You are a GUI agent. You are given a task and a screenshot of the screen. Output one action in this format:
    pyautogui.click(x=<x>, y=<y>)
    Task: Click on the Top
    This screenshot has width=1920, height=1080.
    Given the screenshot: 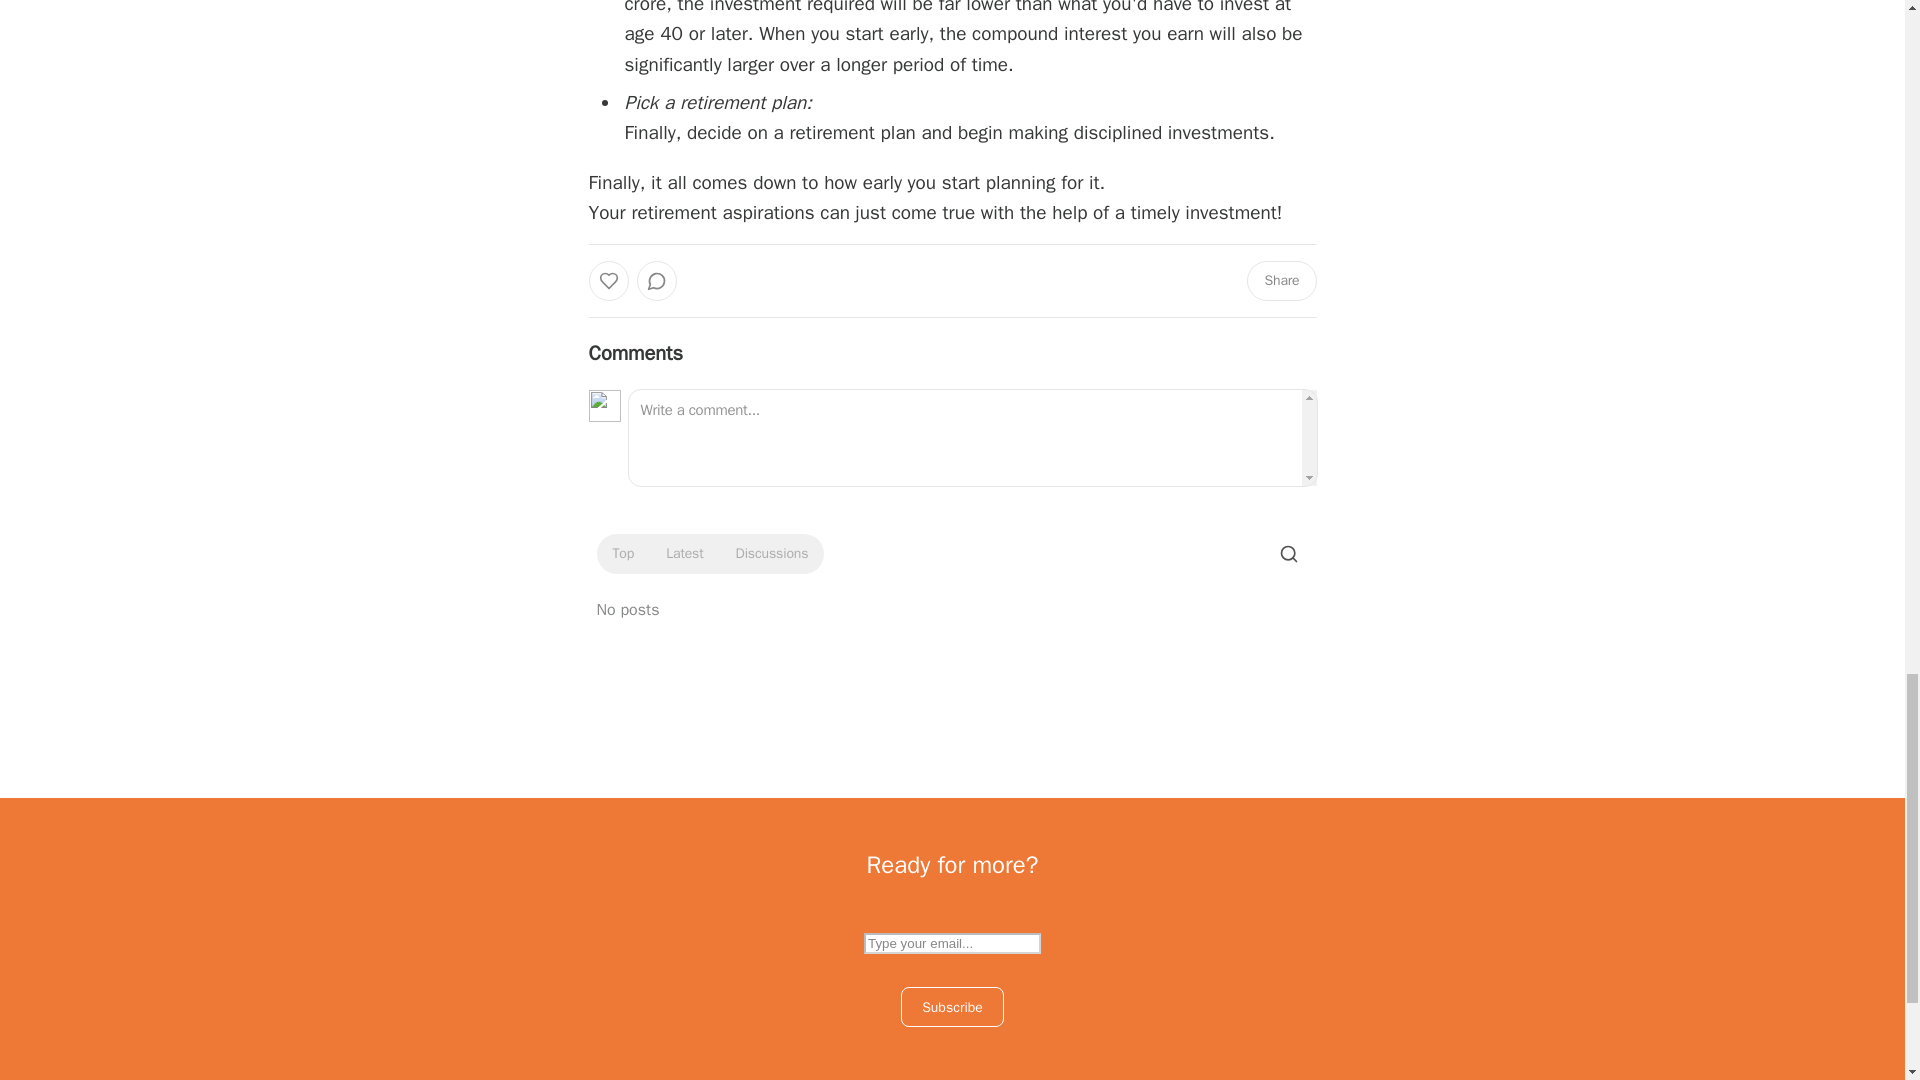 What is the action you would take?
    pyautogui.click(x=622, y=554)
    